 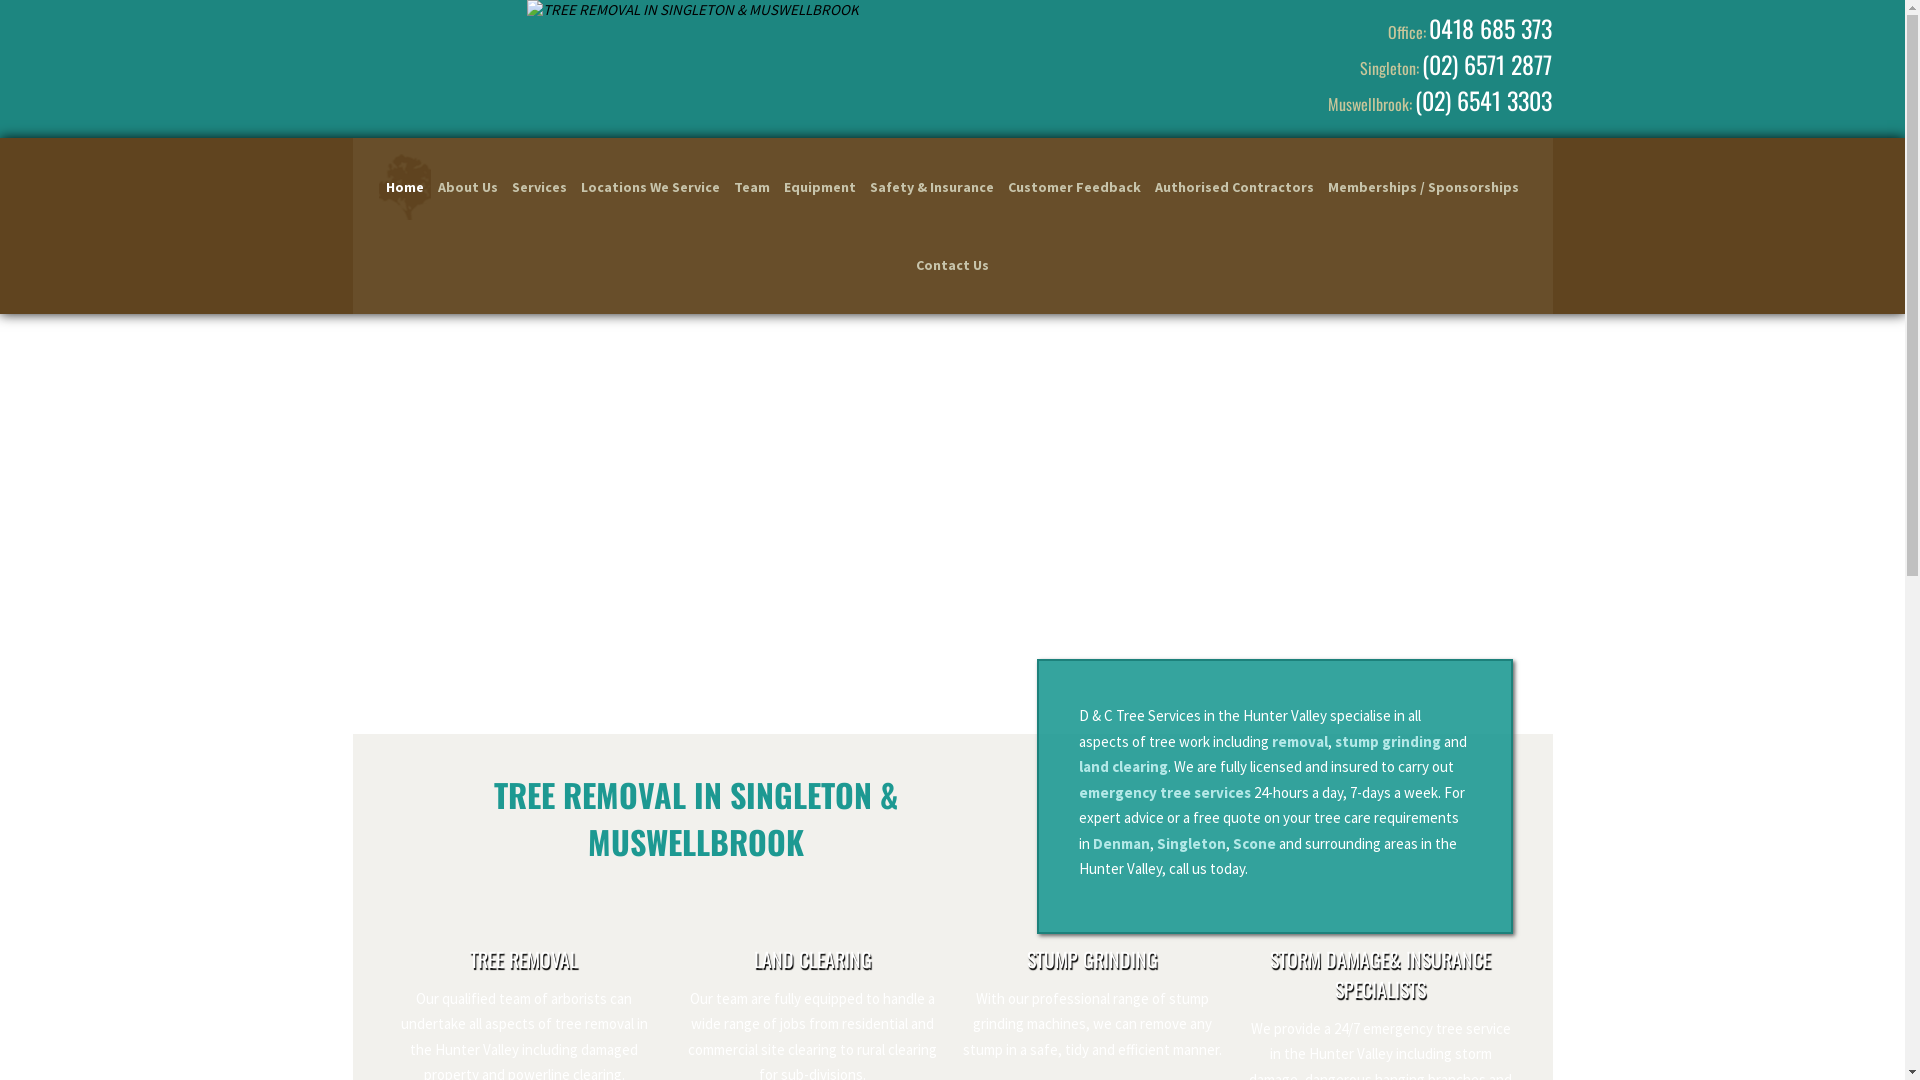 What do you see at coordinates (1484, 100) in the screenshot?
I see `(02) 6541 3303` at bounding box center [1484, 100].